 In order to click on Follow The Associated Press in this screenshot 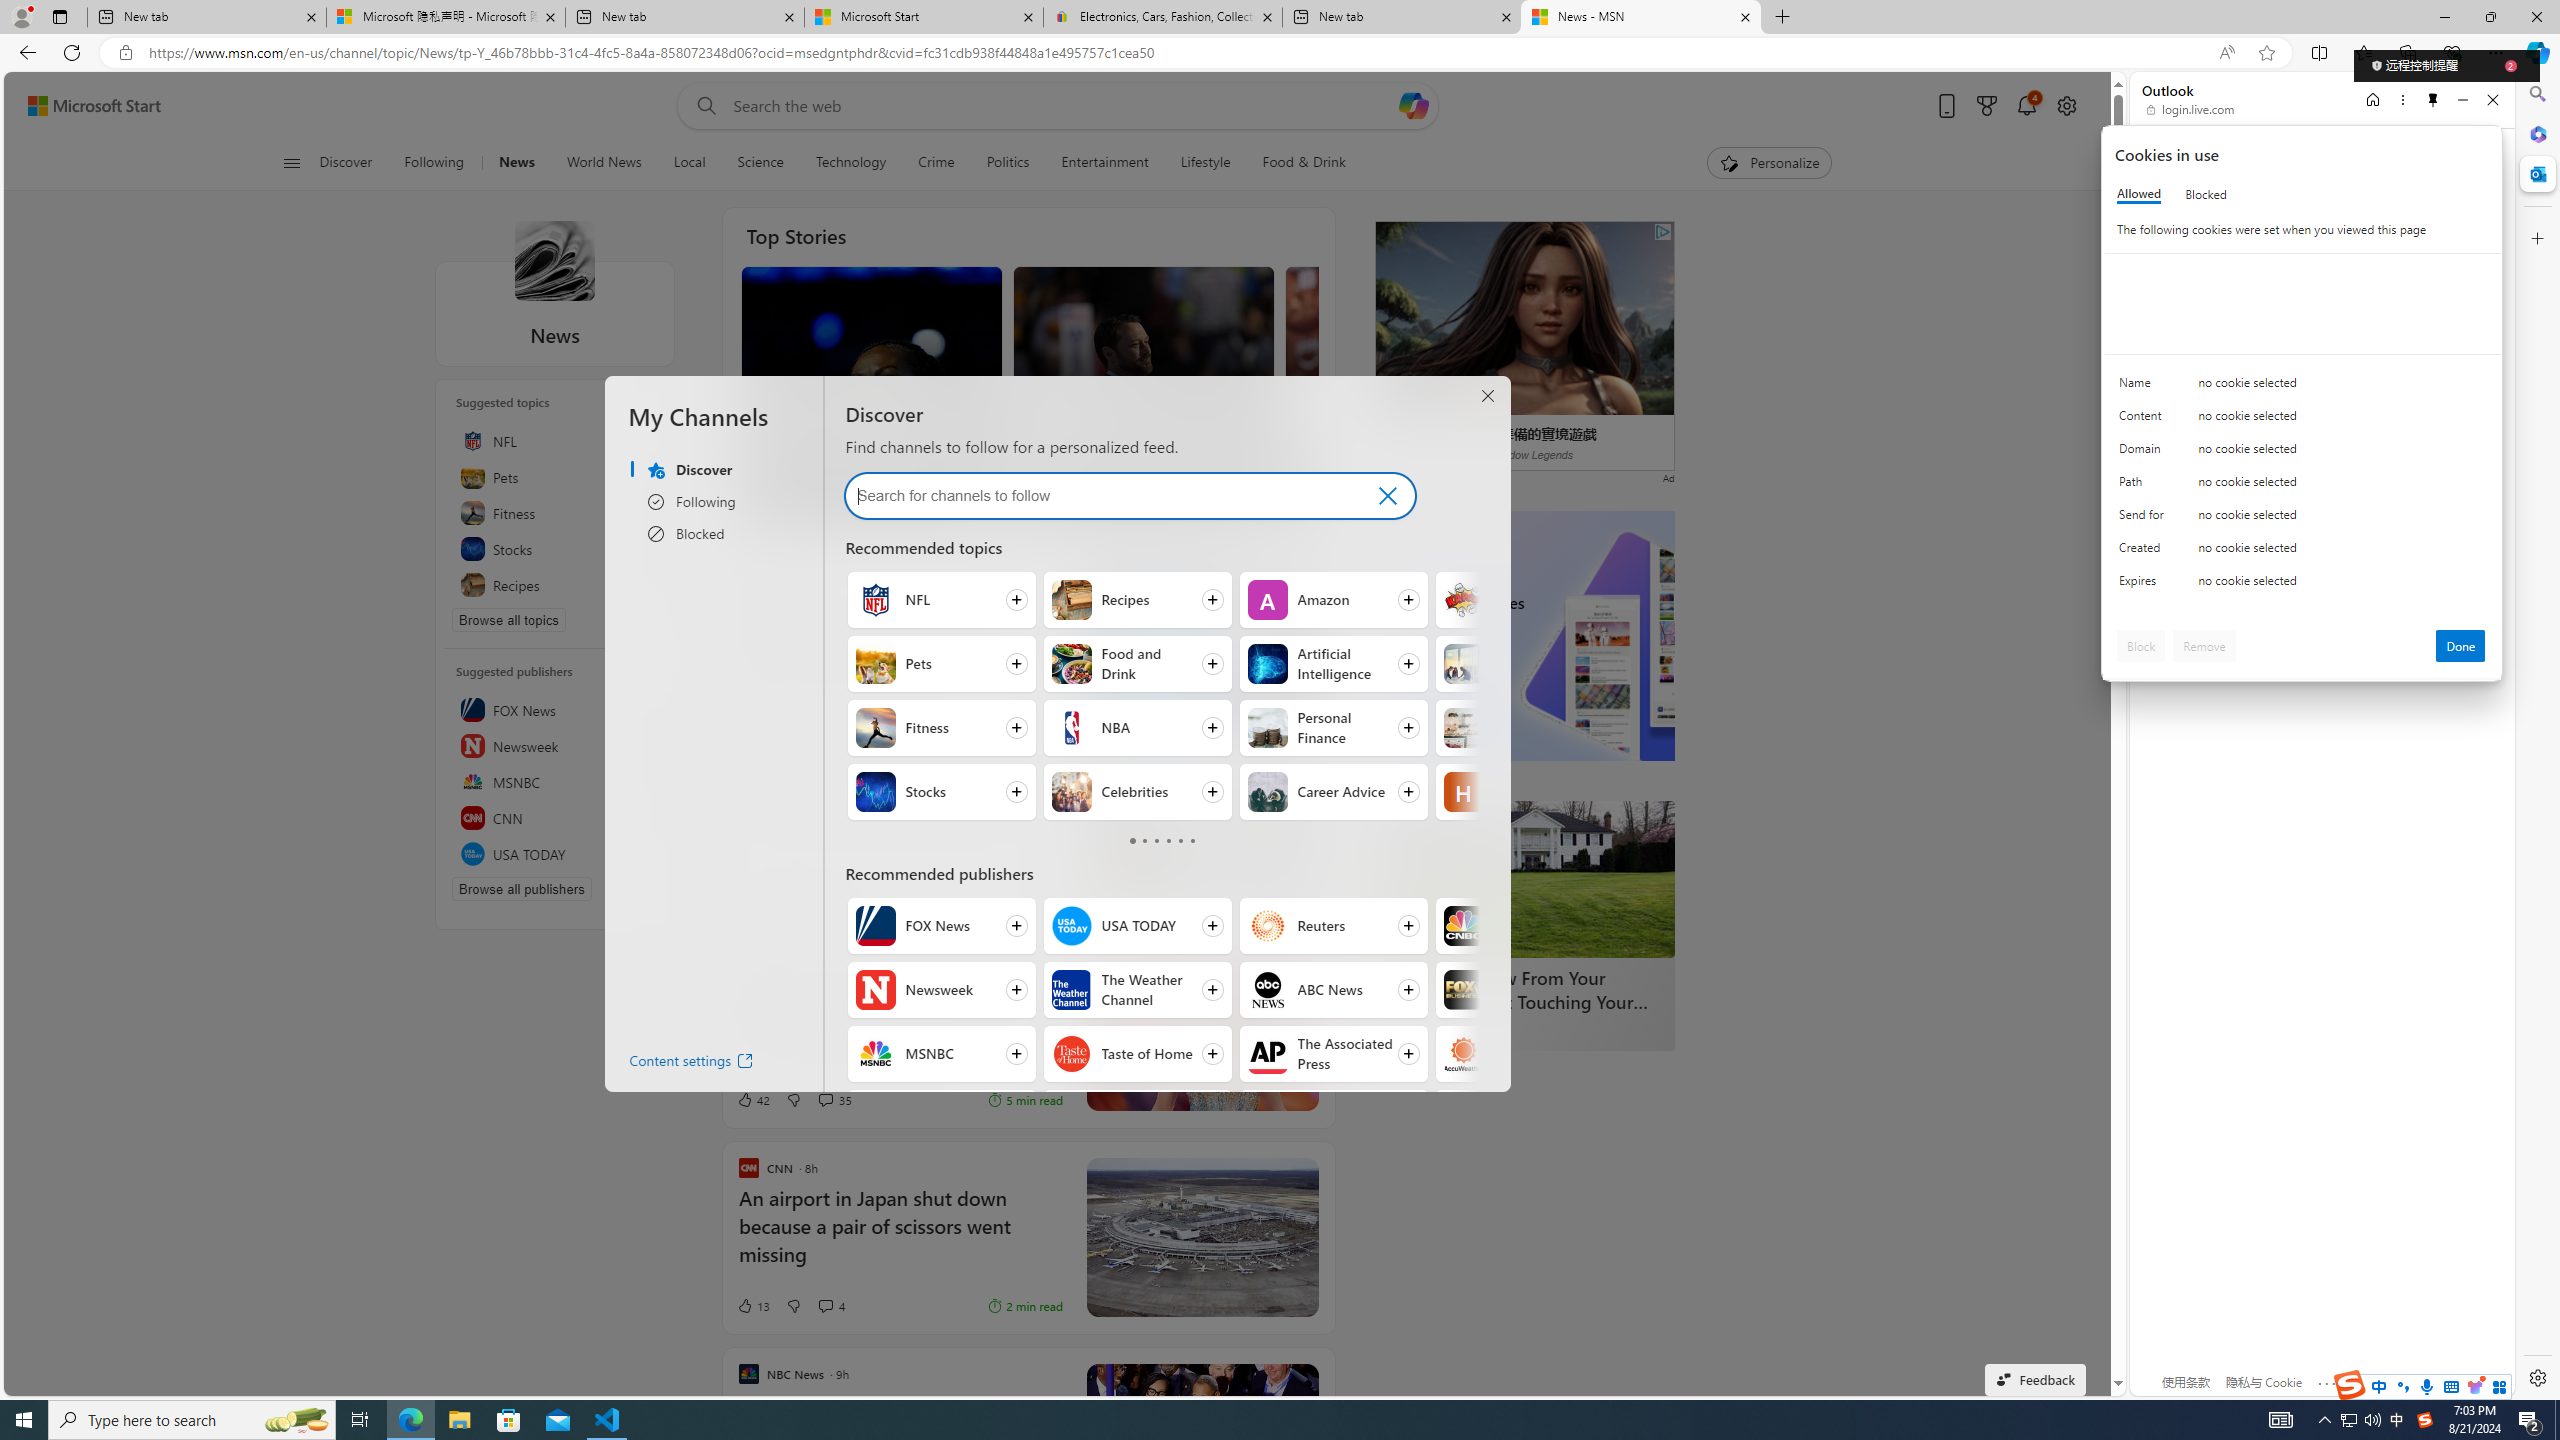, I will do `click(1334, 1053)`.